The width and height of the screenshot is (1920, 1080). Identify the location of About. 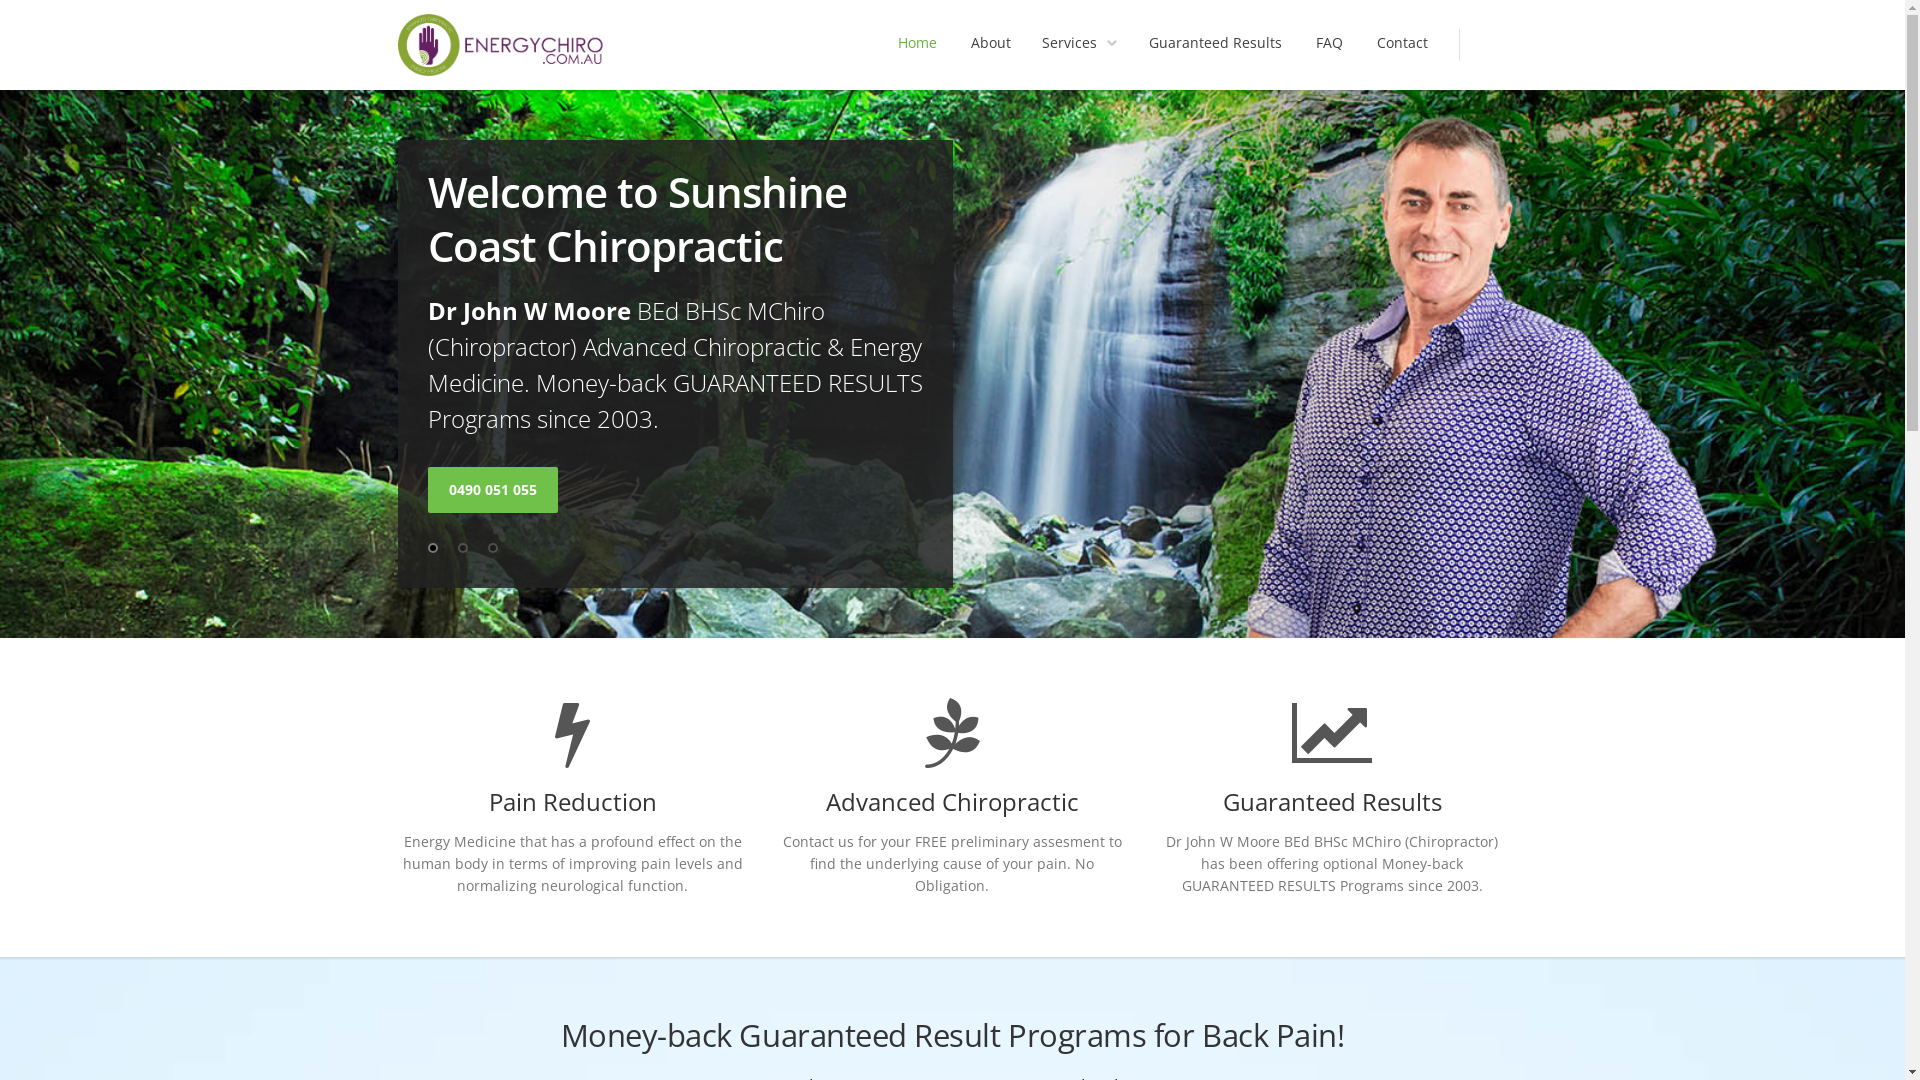
(990, 45).